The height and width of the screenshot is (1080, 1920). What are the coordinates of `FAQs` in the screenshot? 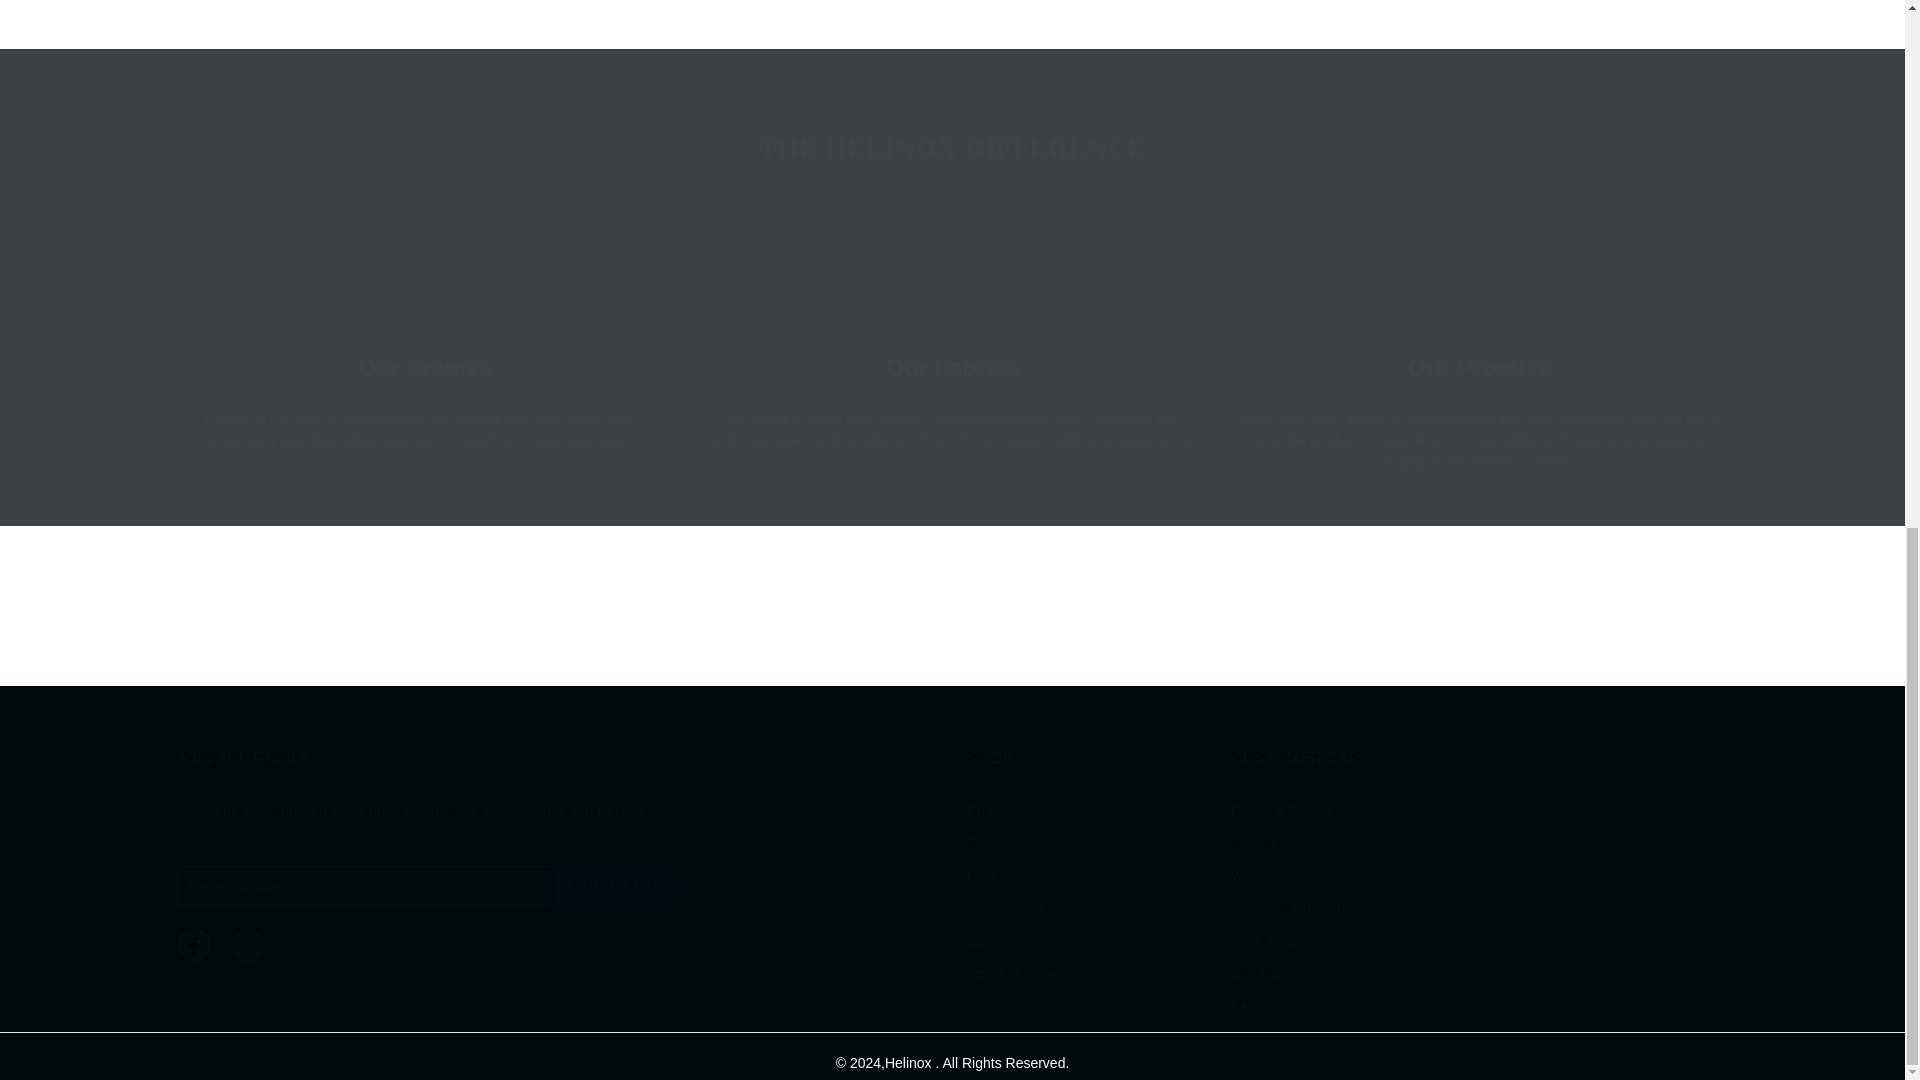 It's located at (1248, 1006).